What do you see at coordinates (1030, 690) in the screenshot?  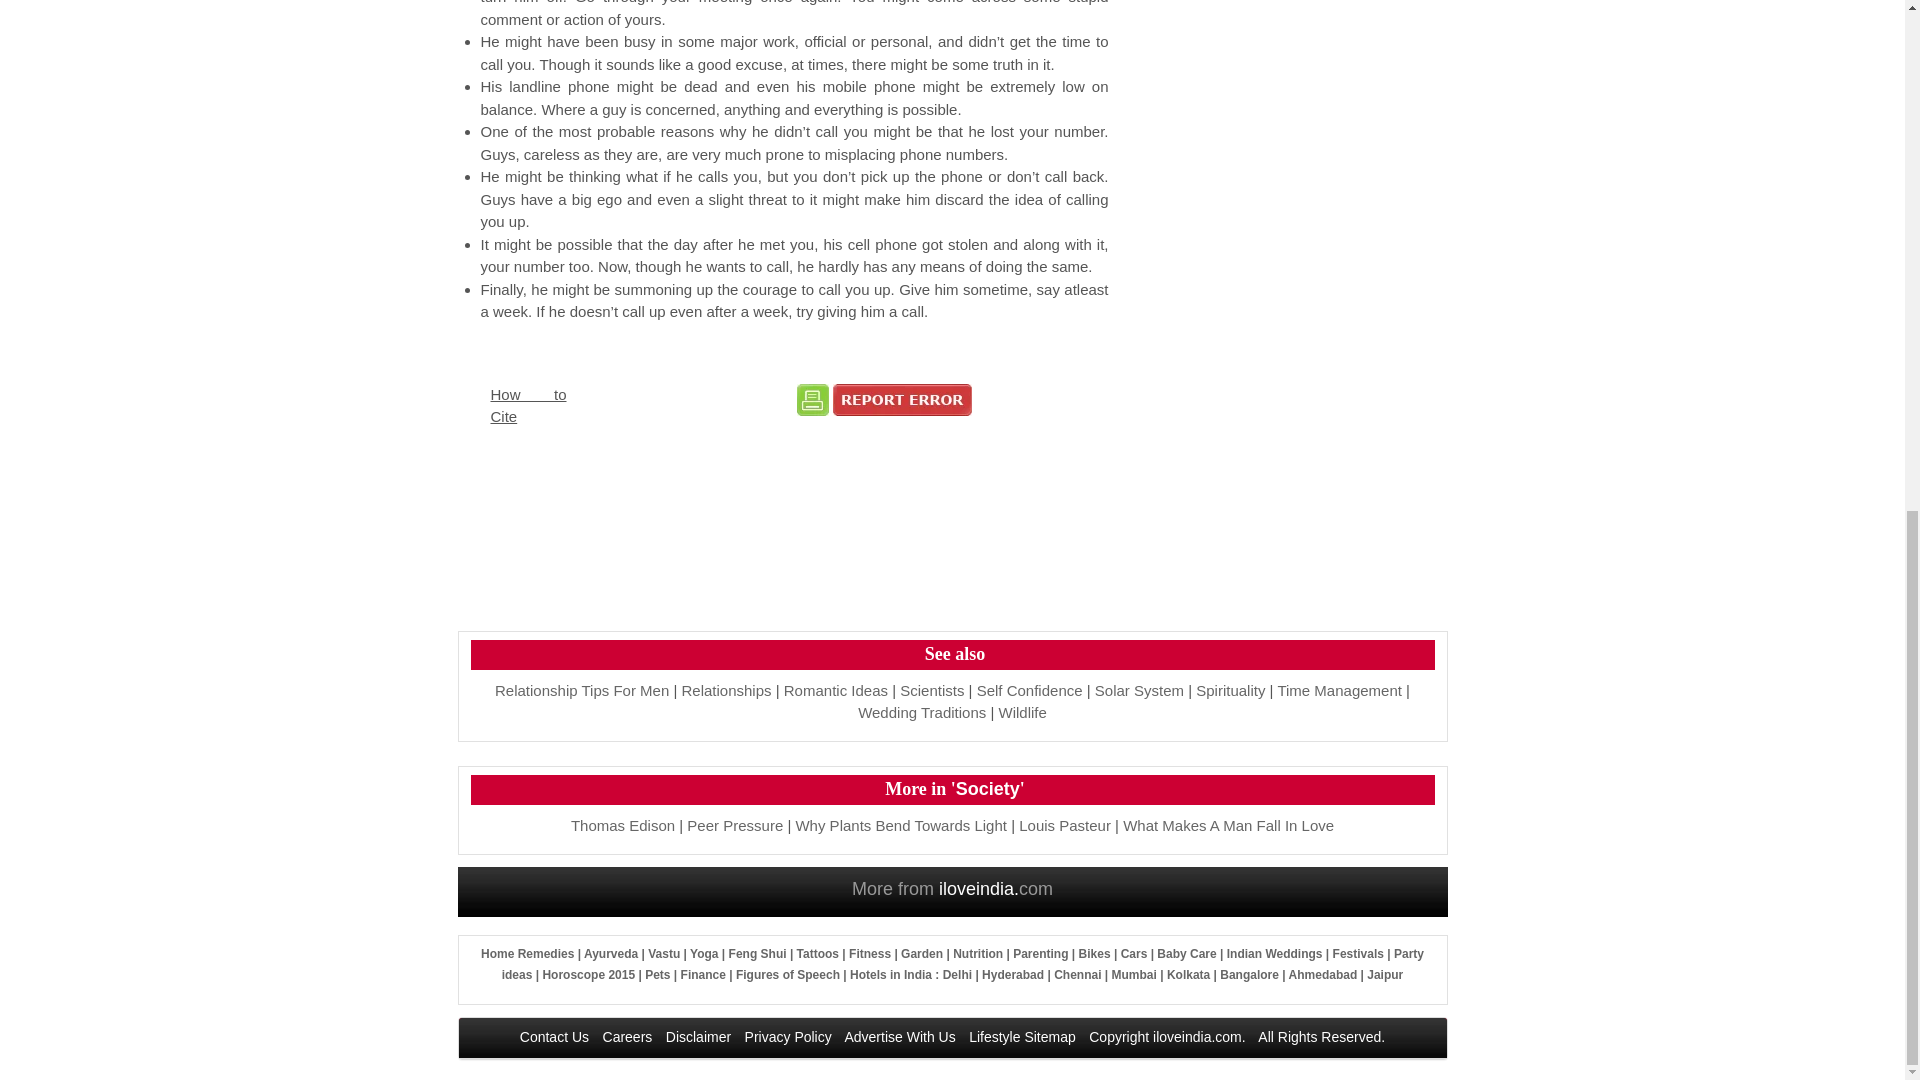 I see `Self Confidence` at bounding box center [1030, 690].